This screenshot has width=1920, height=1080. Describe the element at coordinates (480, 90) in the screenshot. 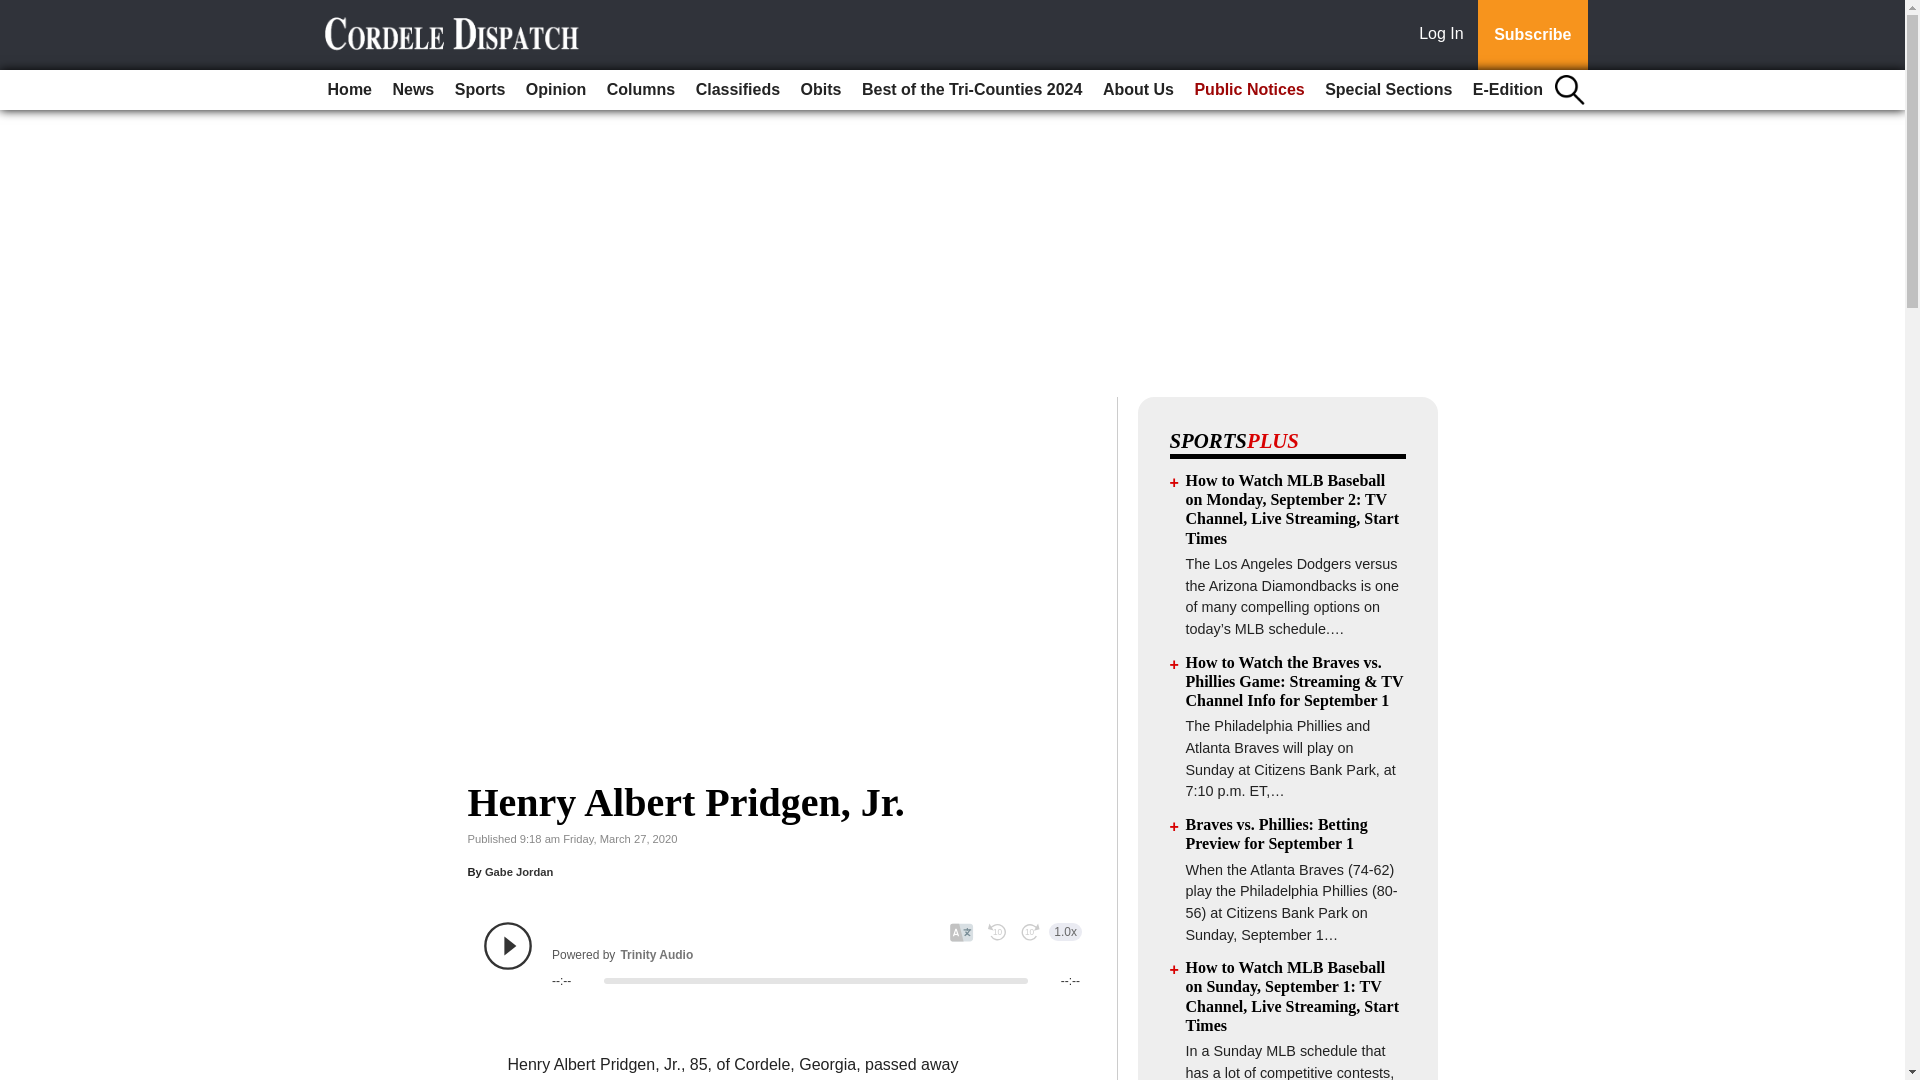

I see `Sports` at that location.